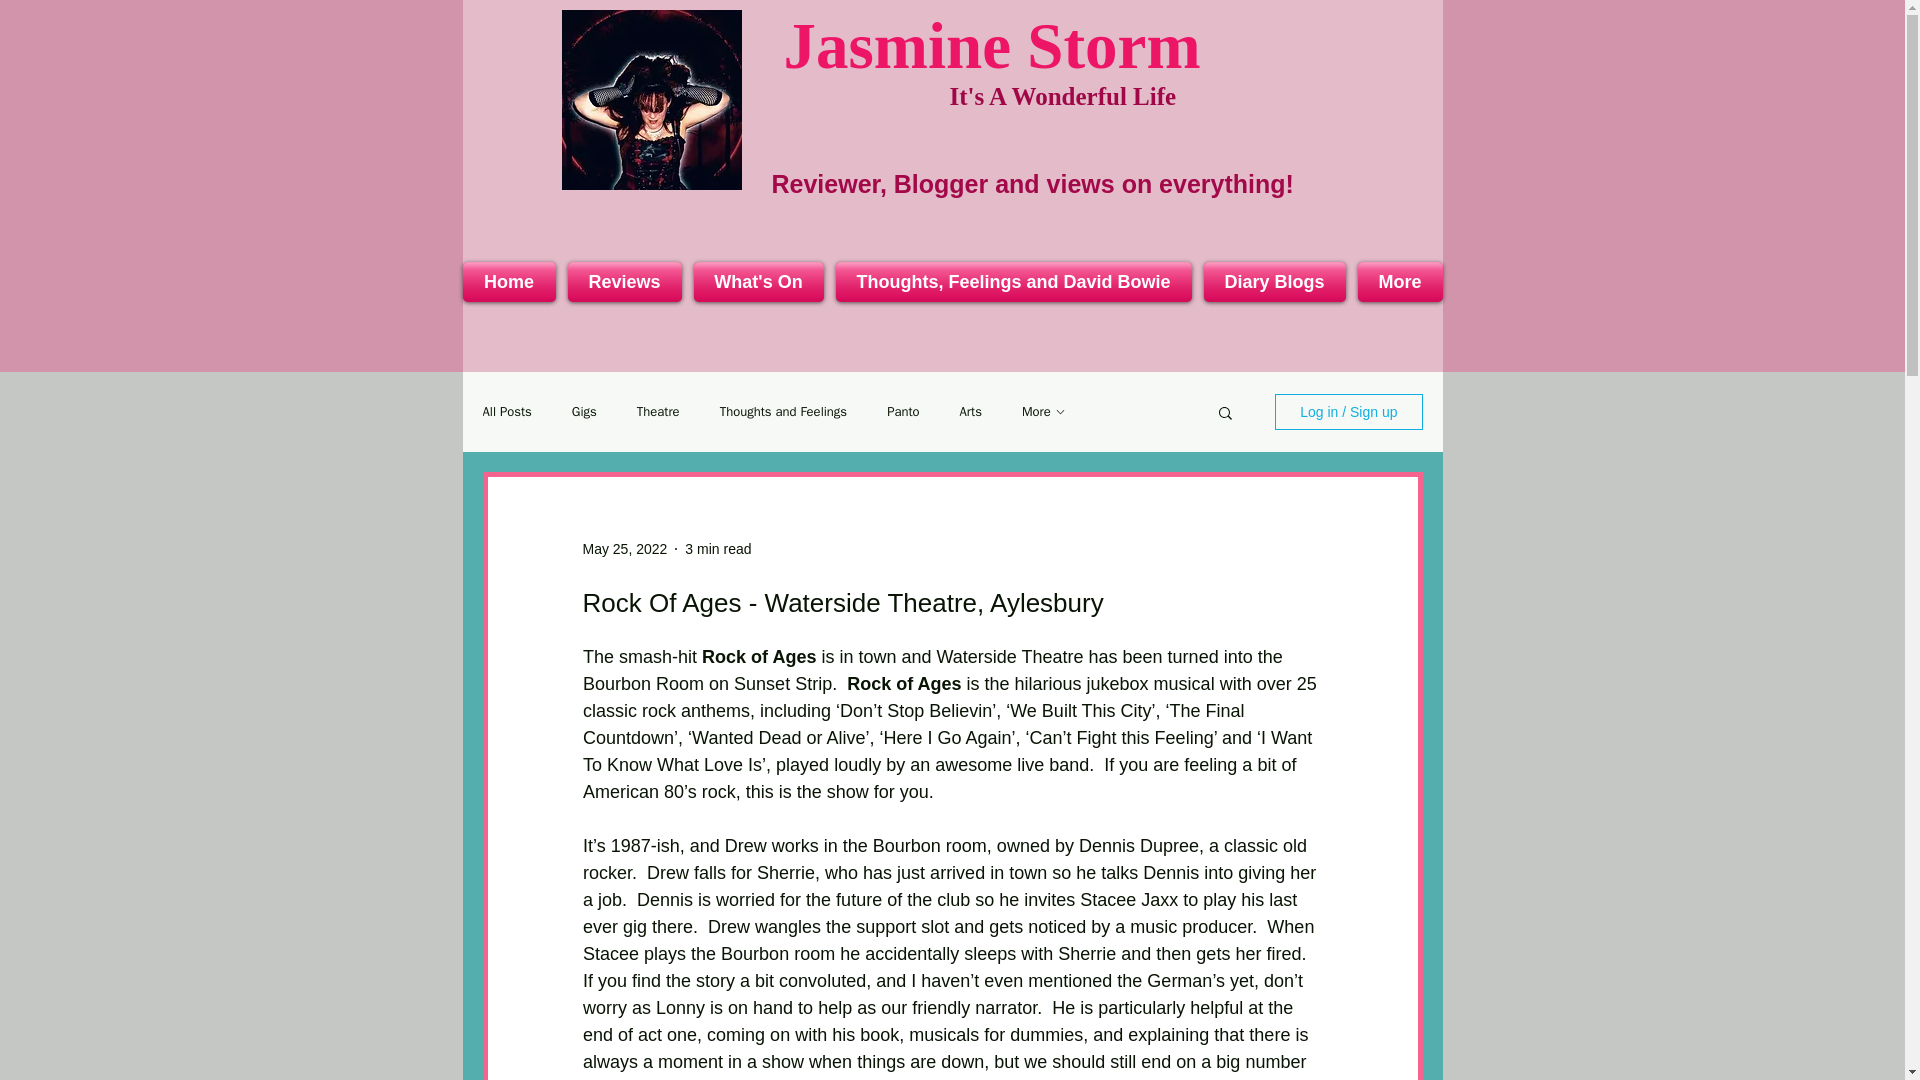 The width and height of the screenshot is (1920, 1080). Describe the element at coordinates (784, 412) in the screenshot. I see `Thoughts and Feelings` at that location.